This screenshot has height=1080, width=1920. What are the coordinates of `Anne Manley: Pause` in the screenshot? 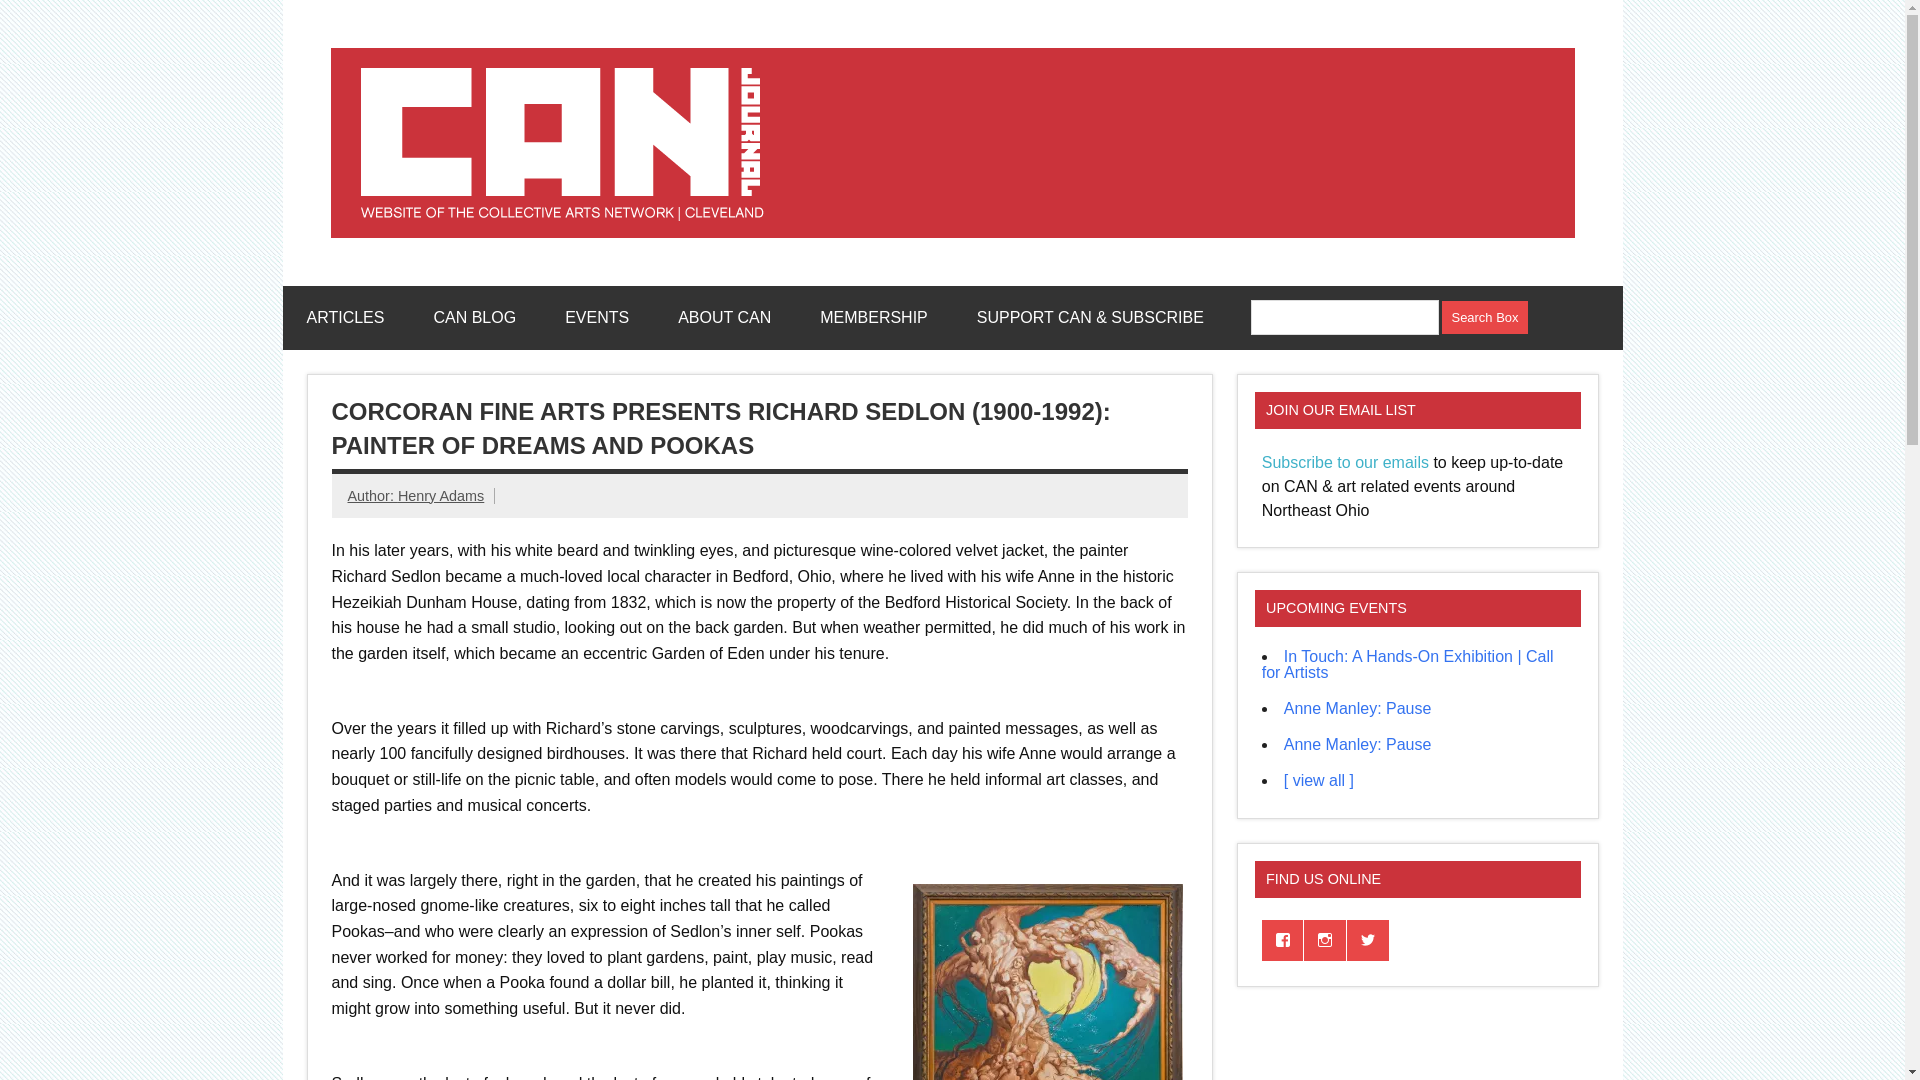 It's located at (1358, 744).